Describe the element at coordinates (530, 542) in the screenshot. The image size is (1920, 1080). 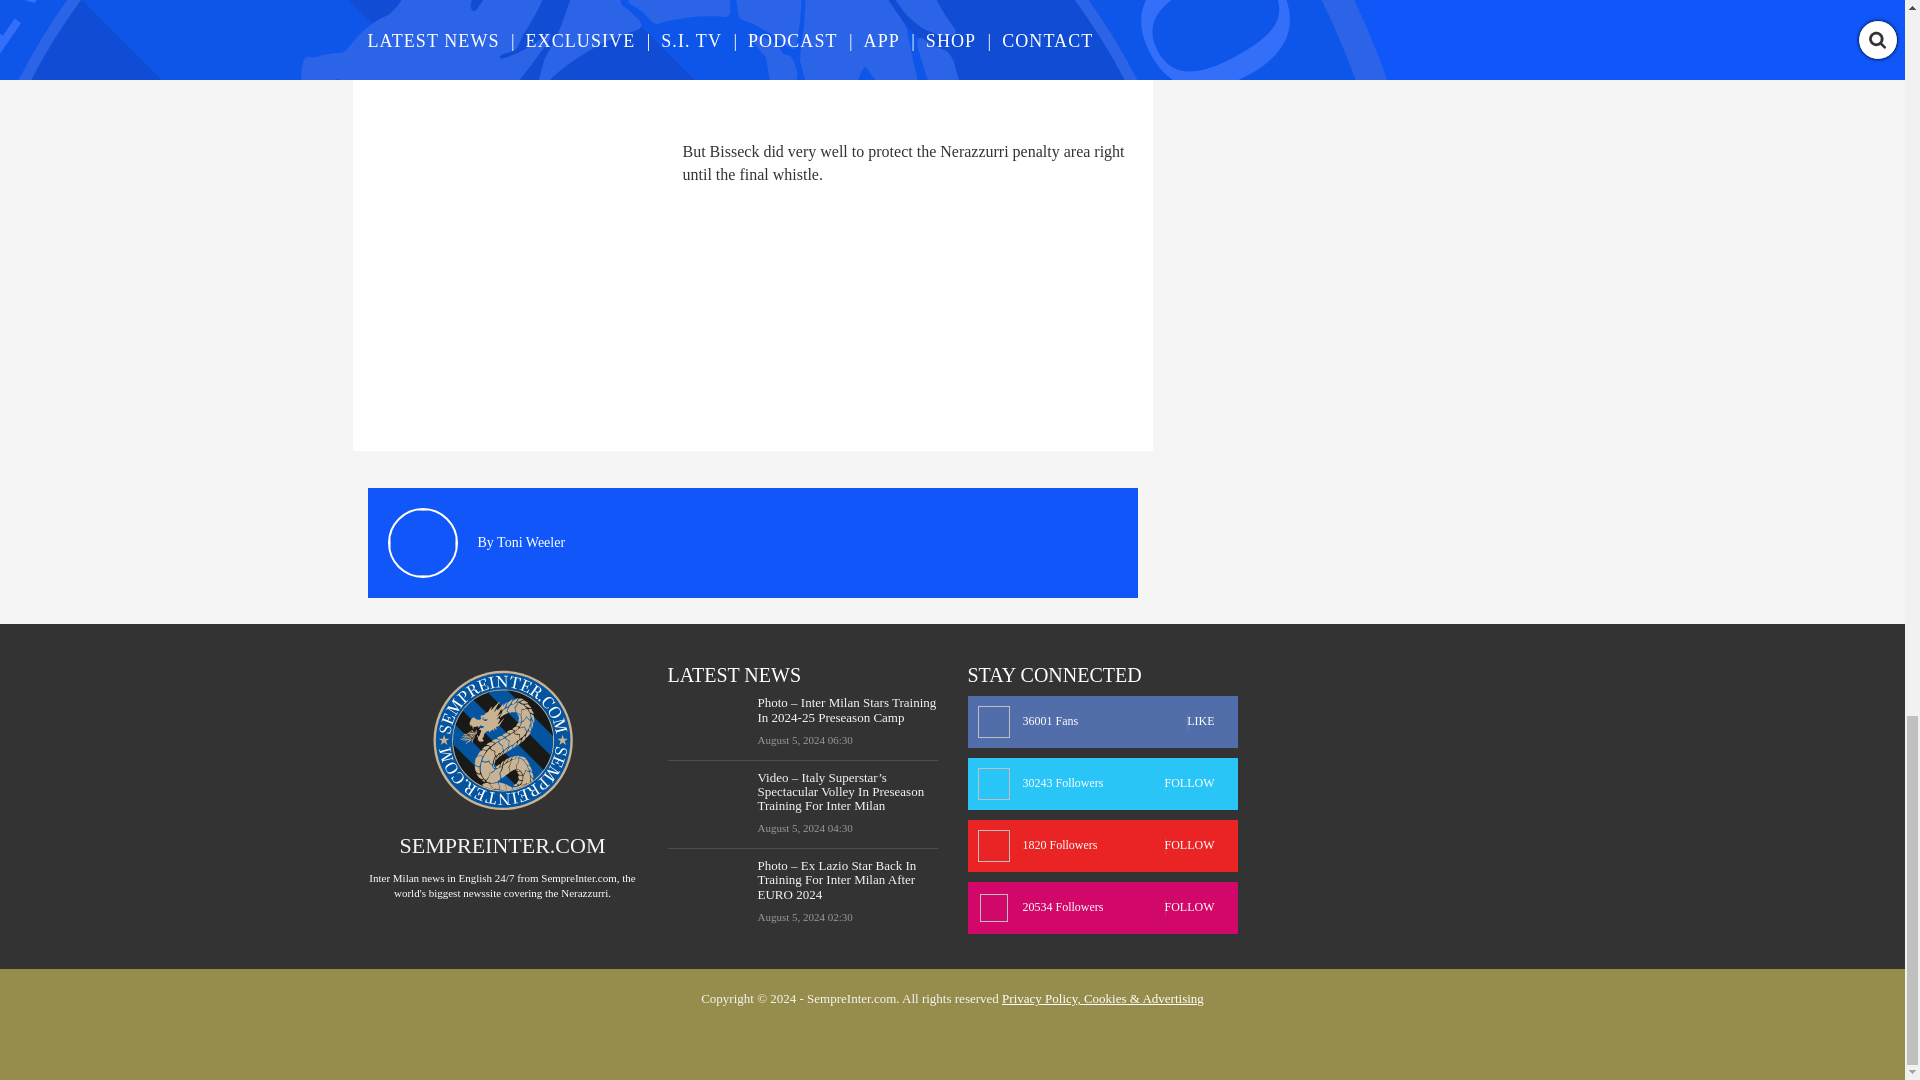
I see `Toni Weeler` at that location.